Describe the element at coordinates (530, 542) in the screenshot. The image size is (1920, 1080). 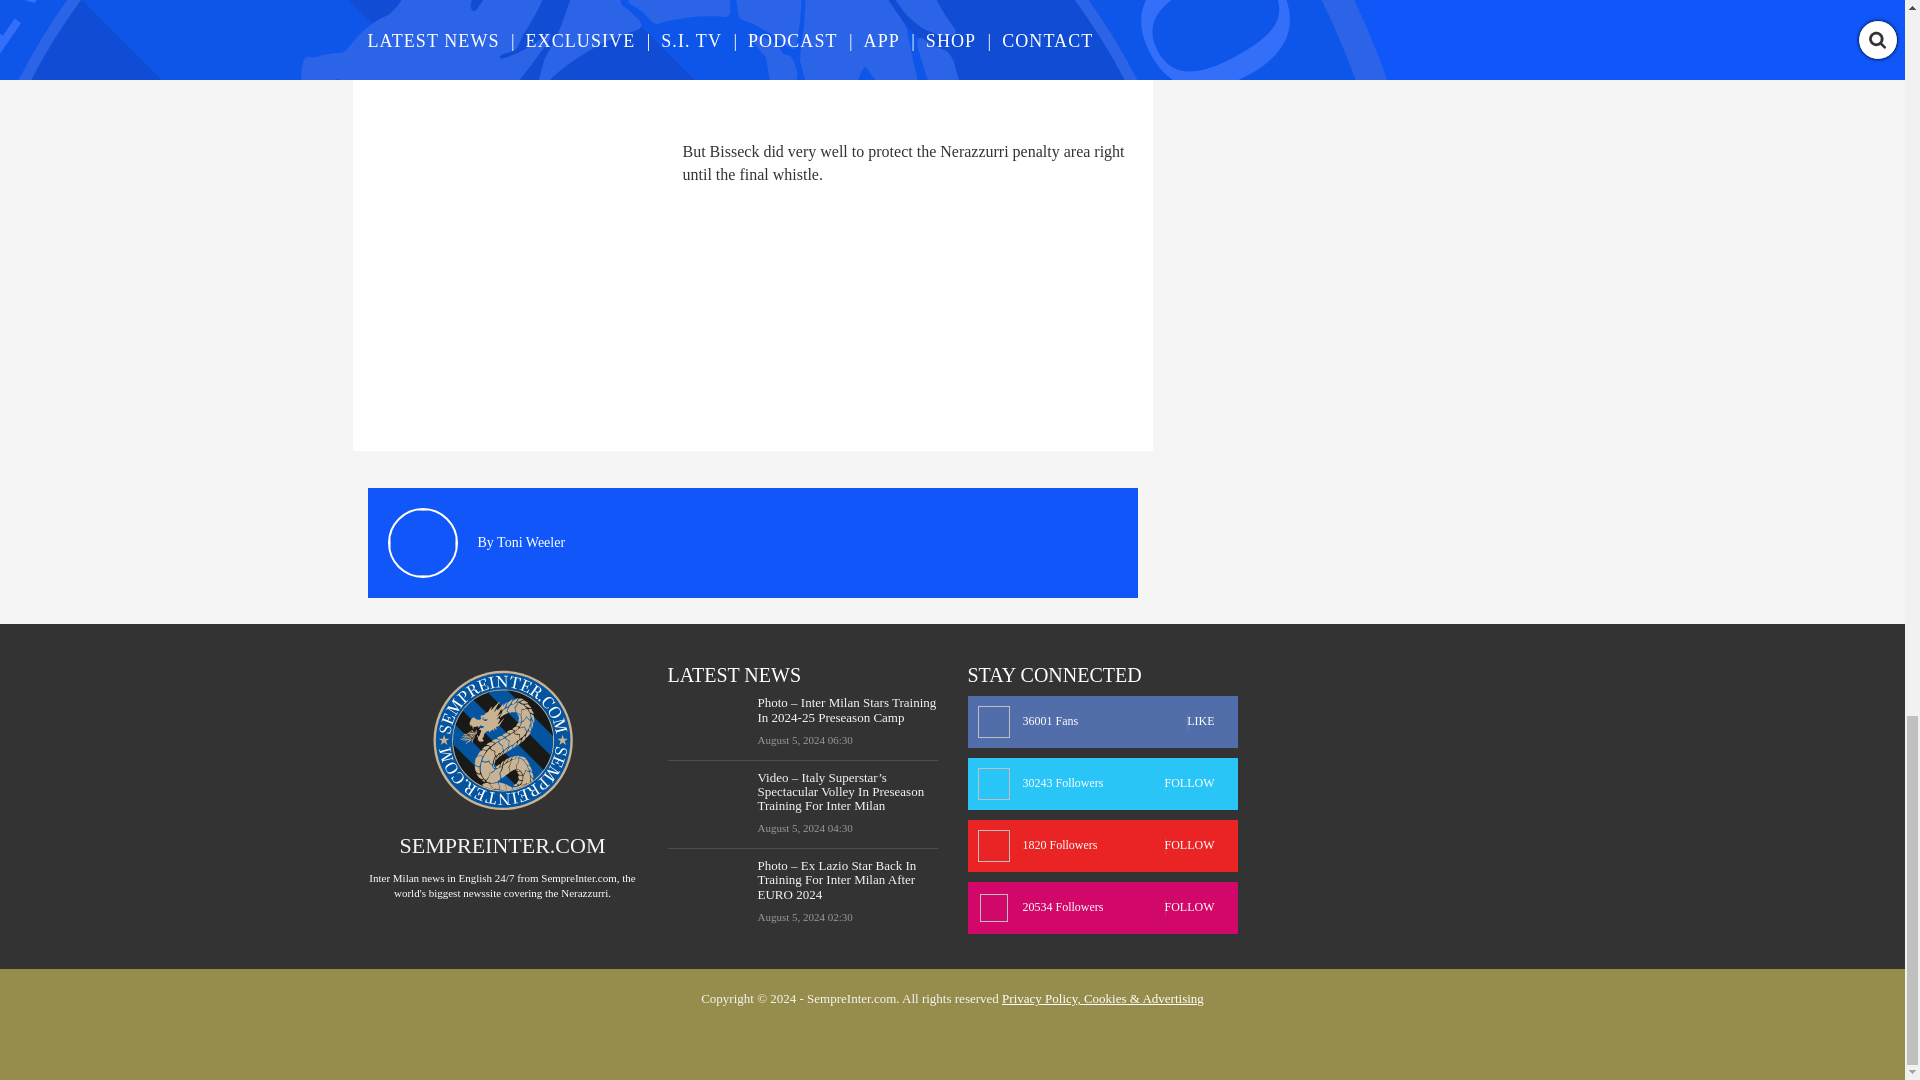
I see `Toni Weeler` at that location.